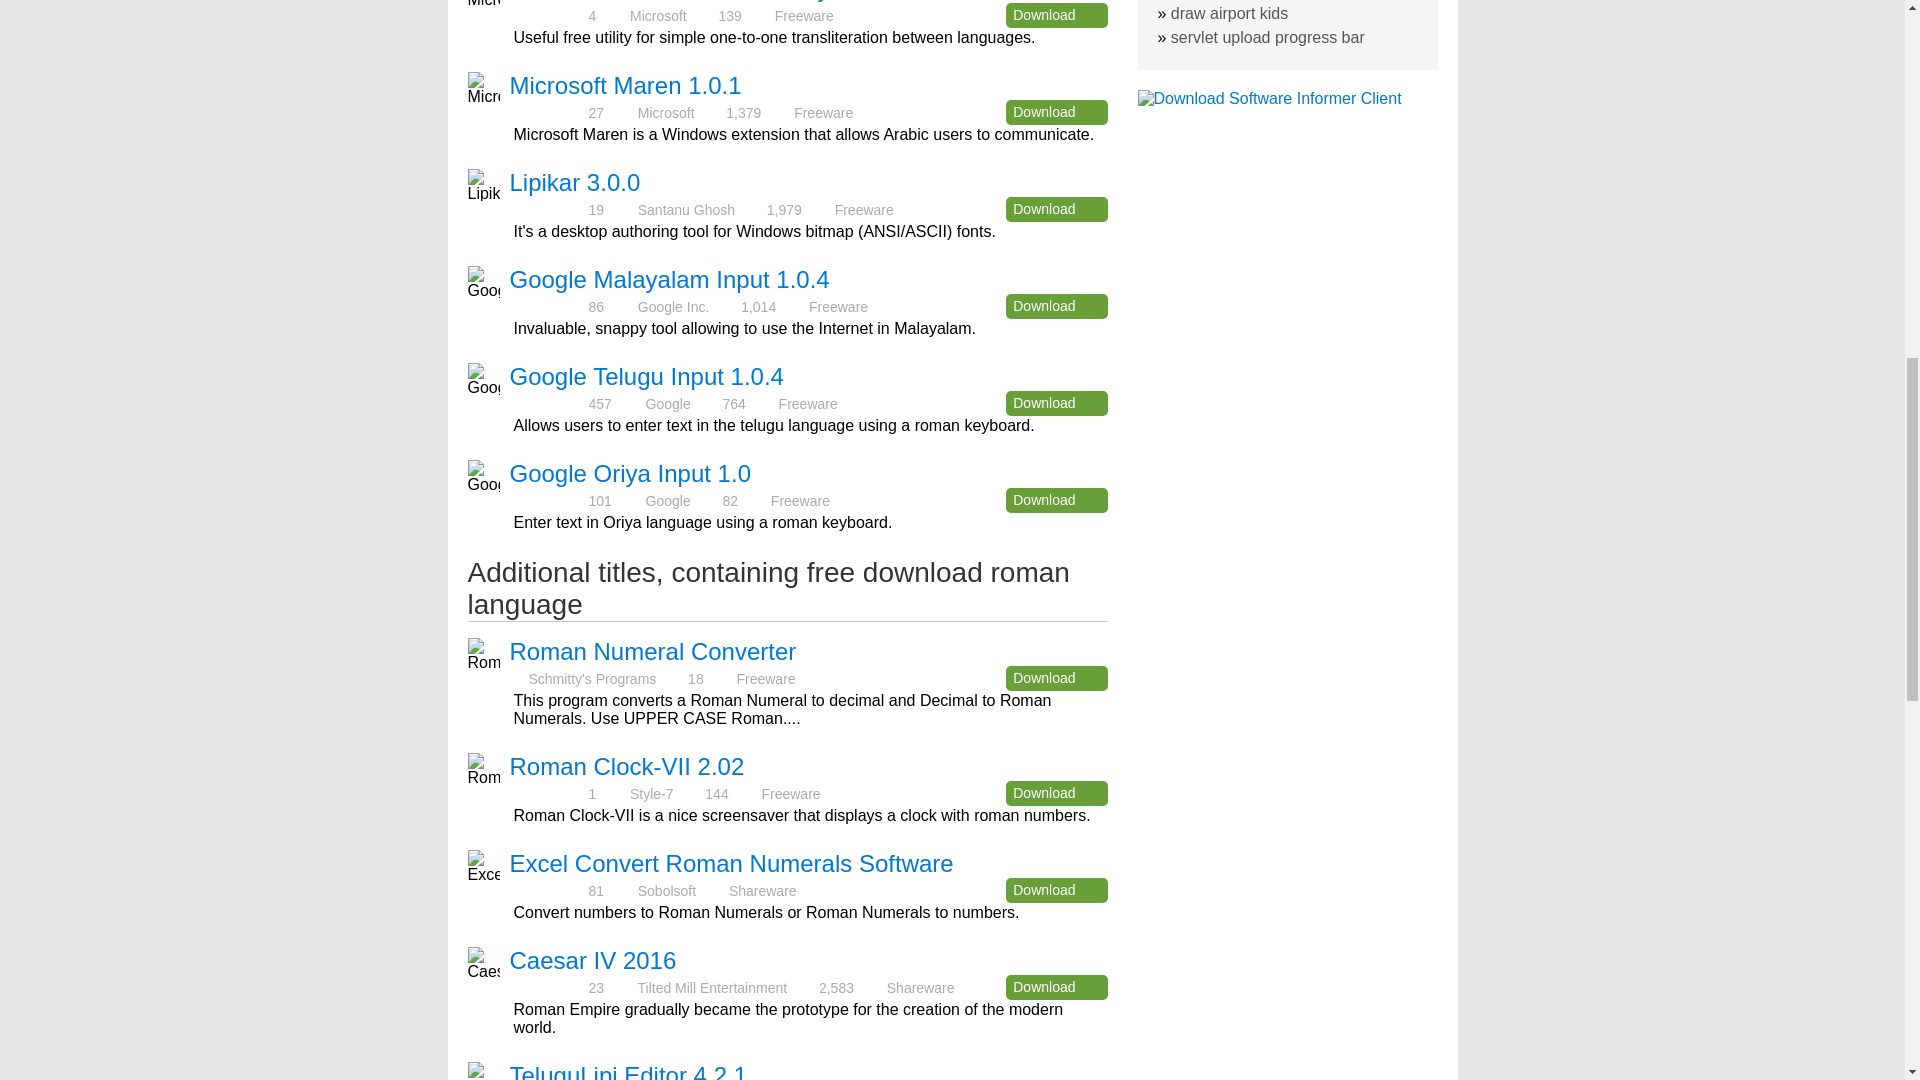  What do you see at coordinates (1056, 500) in the screenshot?
I see `Download` at bounding box center [1056, 500].